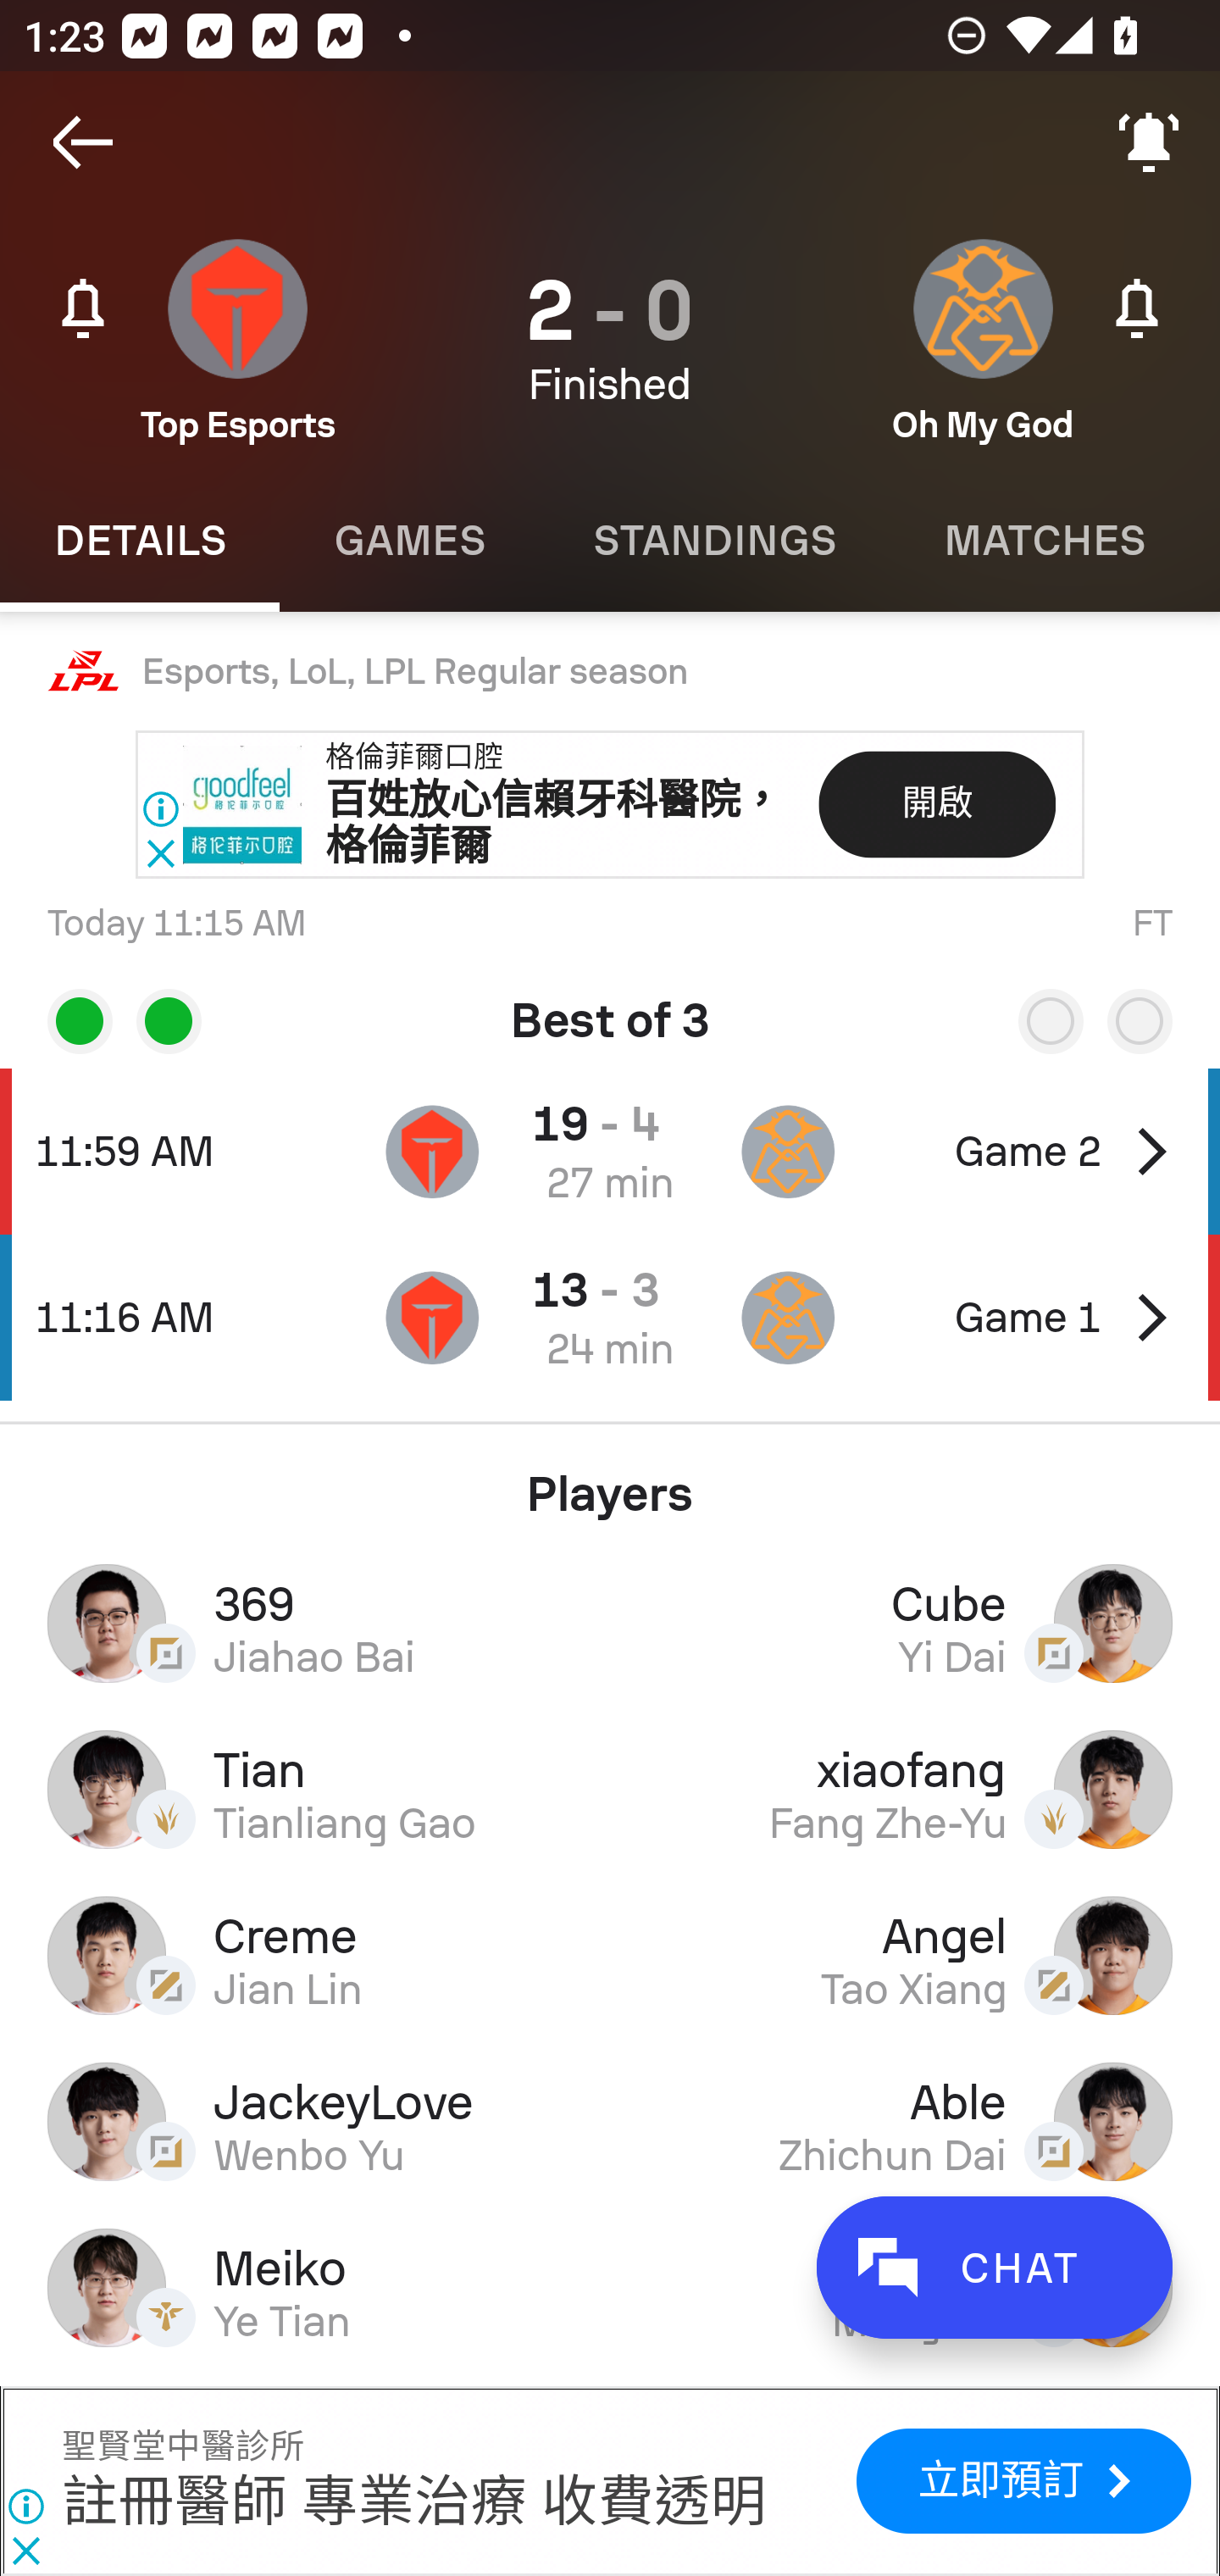 This screenshot has height=2576, width=1220. I want to click on 369 Cube Jiahao Bai Yi Dai, so click(610, 1622).